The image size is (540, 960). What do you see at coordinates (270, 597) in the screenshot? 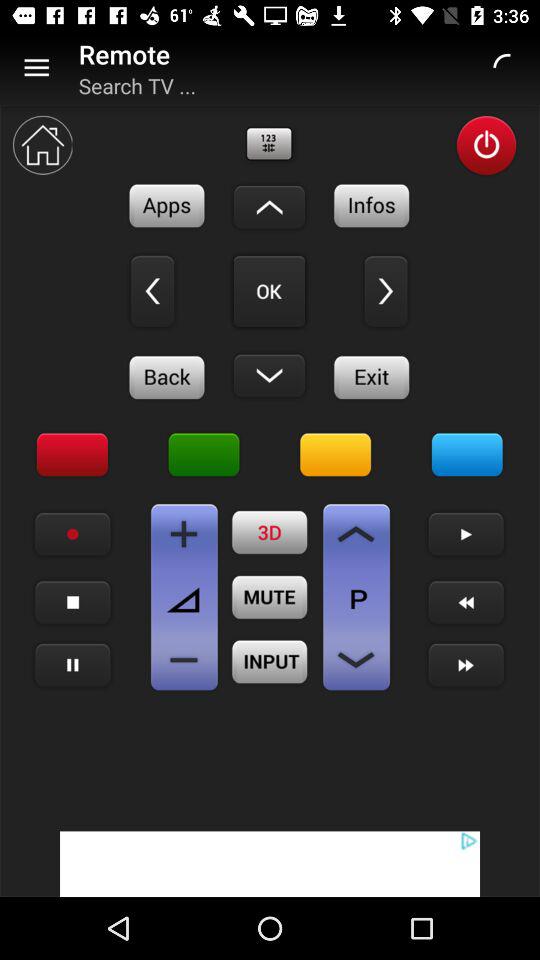
I see `mute sound button` at bounding box center [270, 597].